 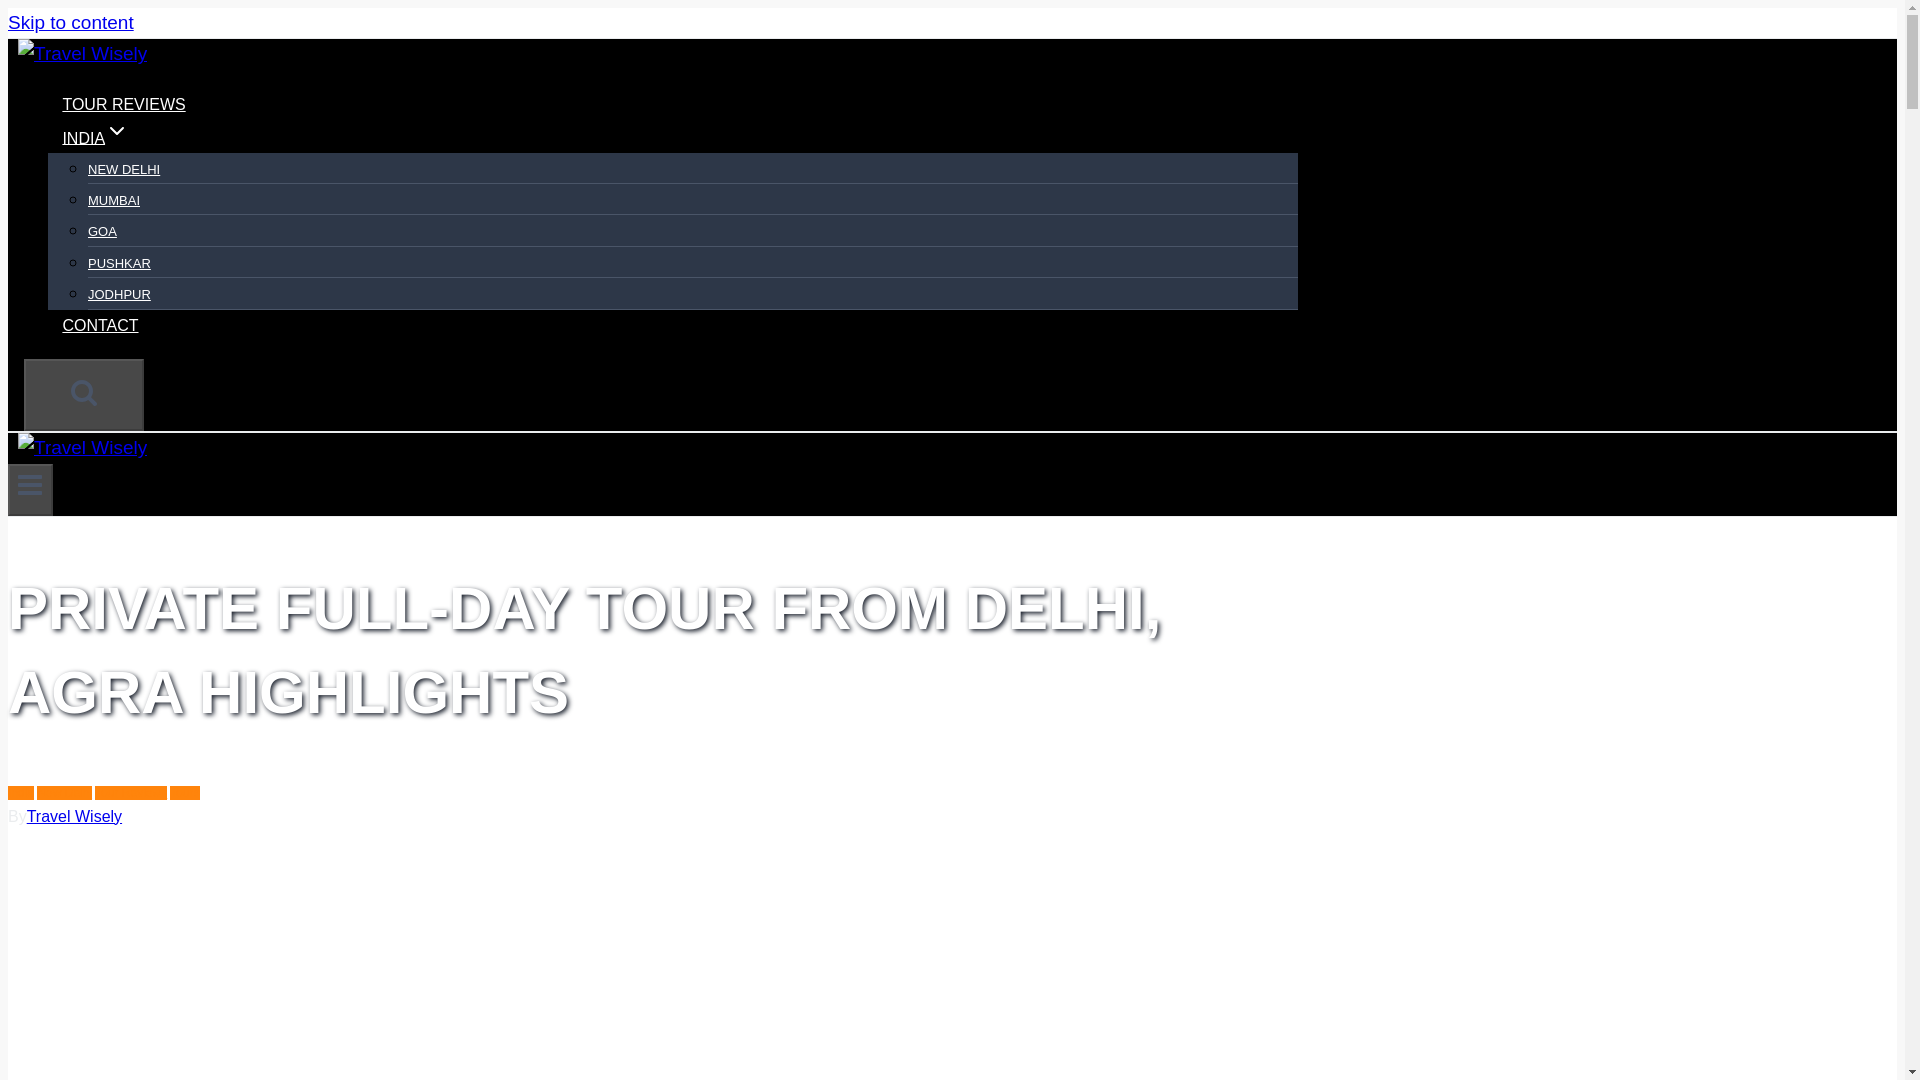 What do you see at coordinates (100, 324) in the screenshot?
I see `CONTACT` at bounding box center [100, 324].